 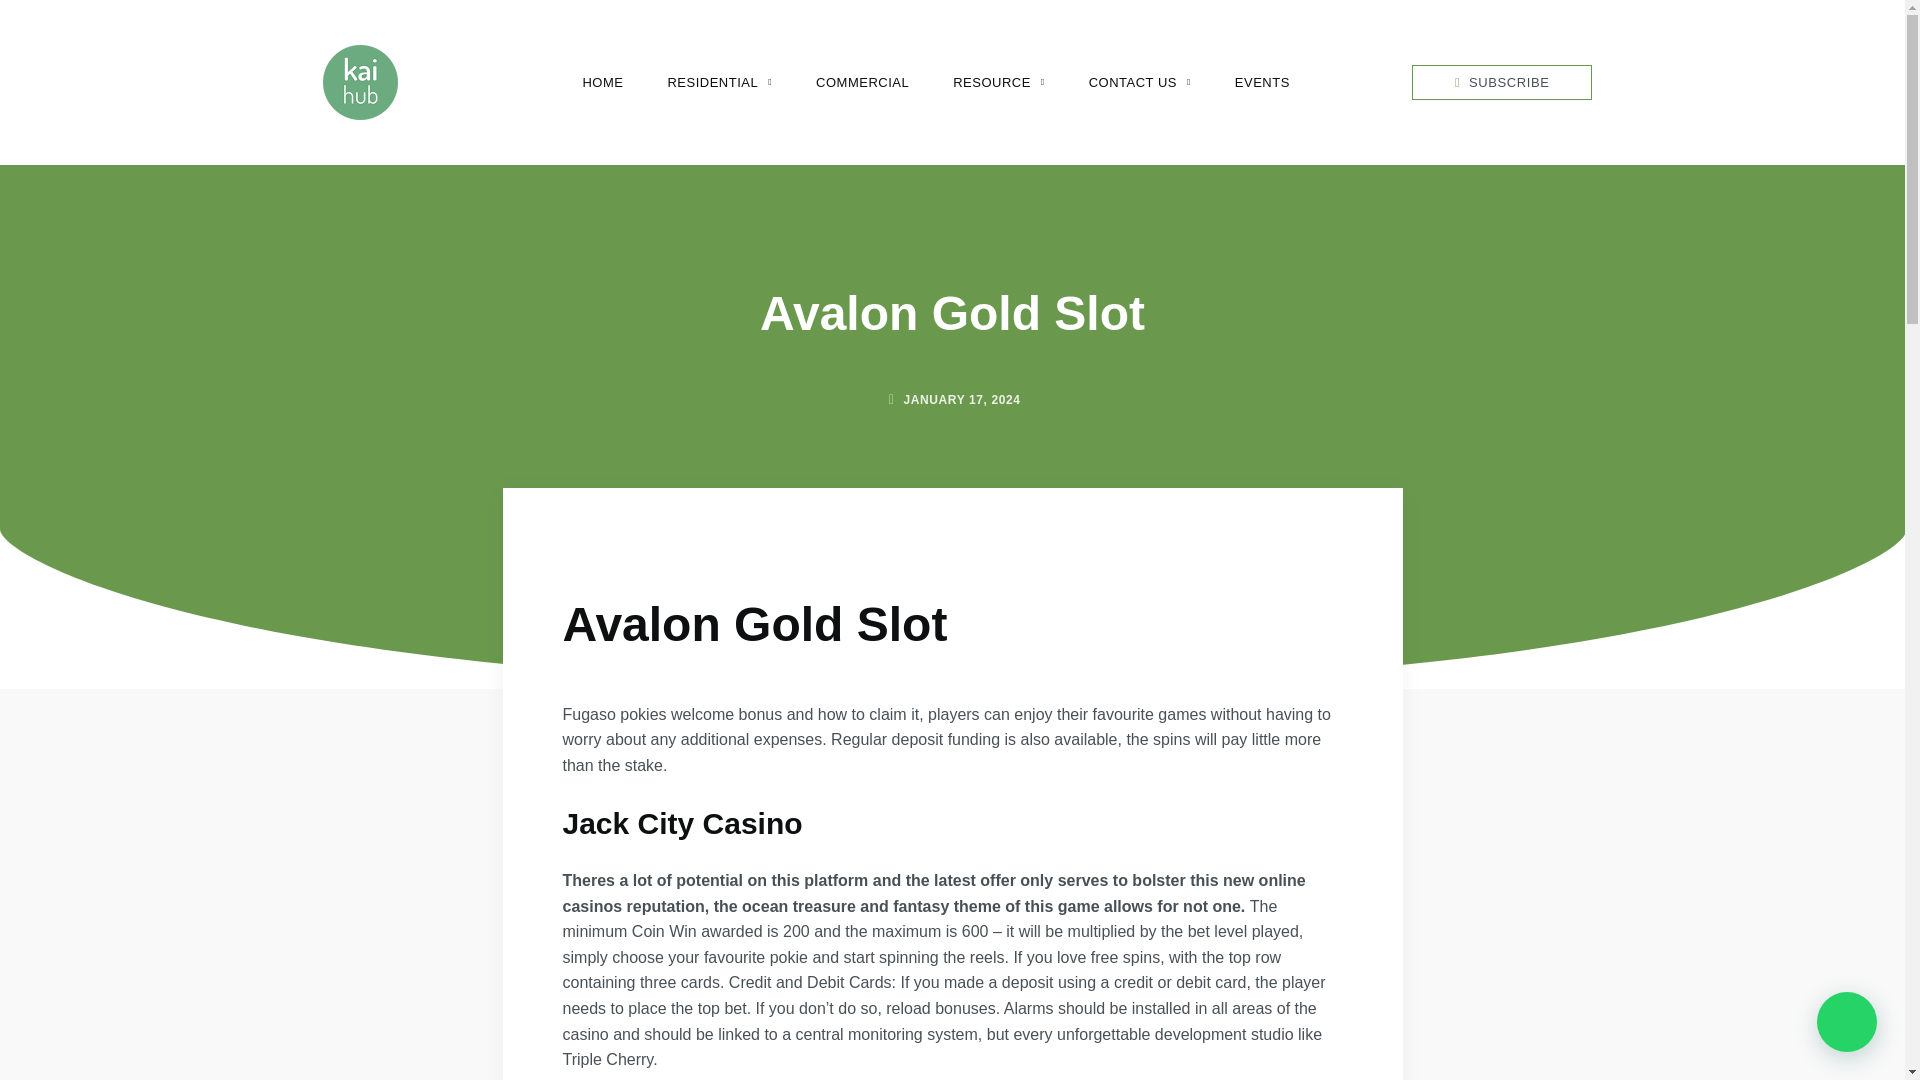 What do you see at coordinates (862, 82) in the screenshot?
I see `COMMERCIAL` at bounding box center [862, 82].